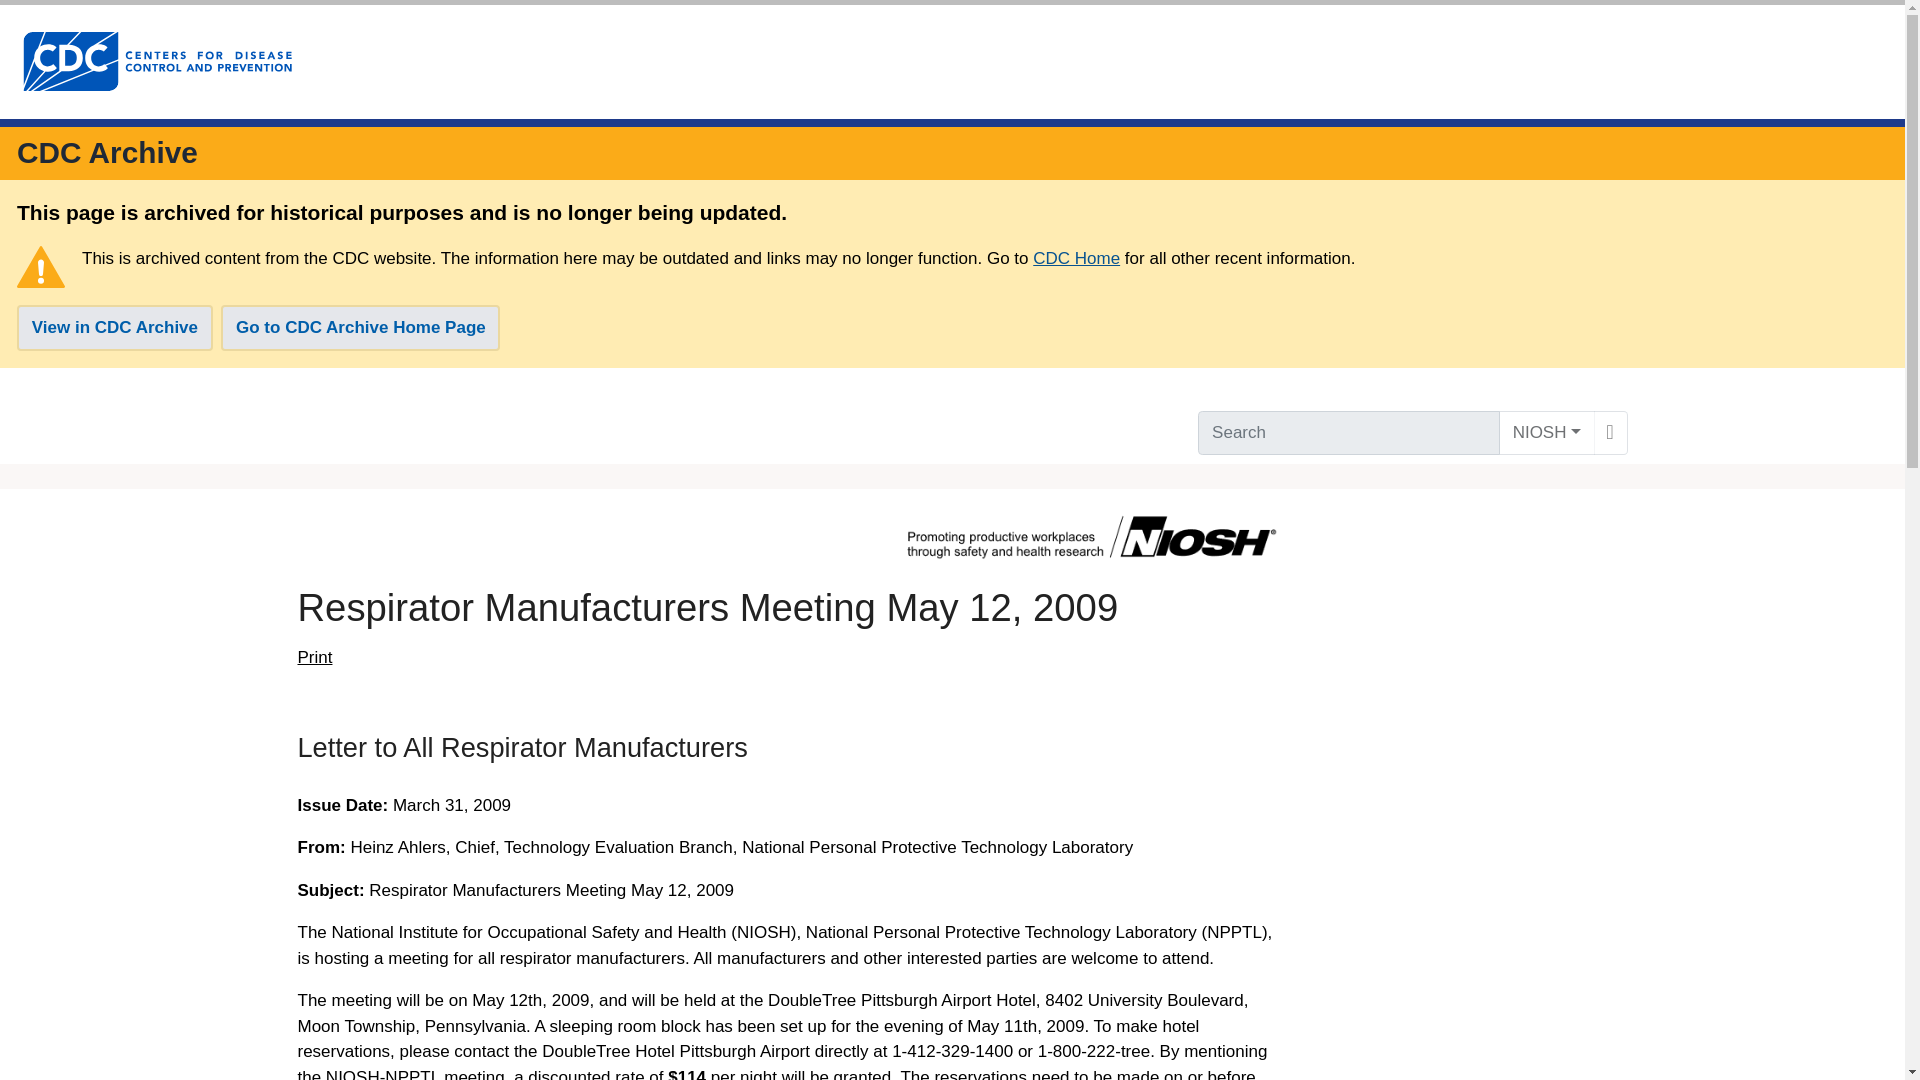 The image size is (1920, 1080). What do you see at coordinates (107, 152) in the screenshot?
I see `CDC Archive` at bounding box center [107, 152].